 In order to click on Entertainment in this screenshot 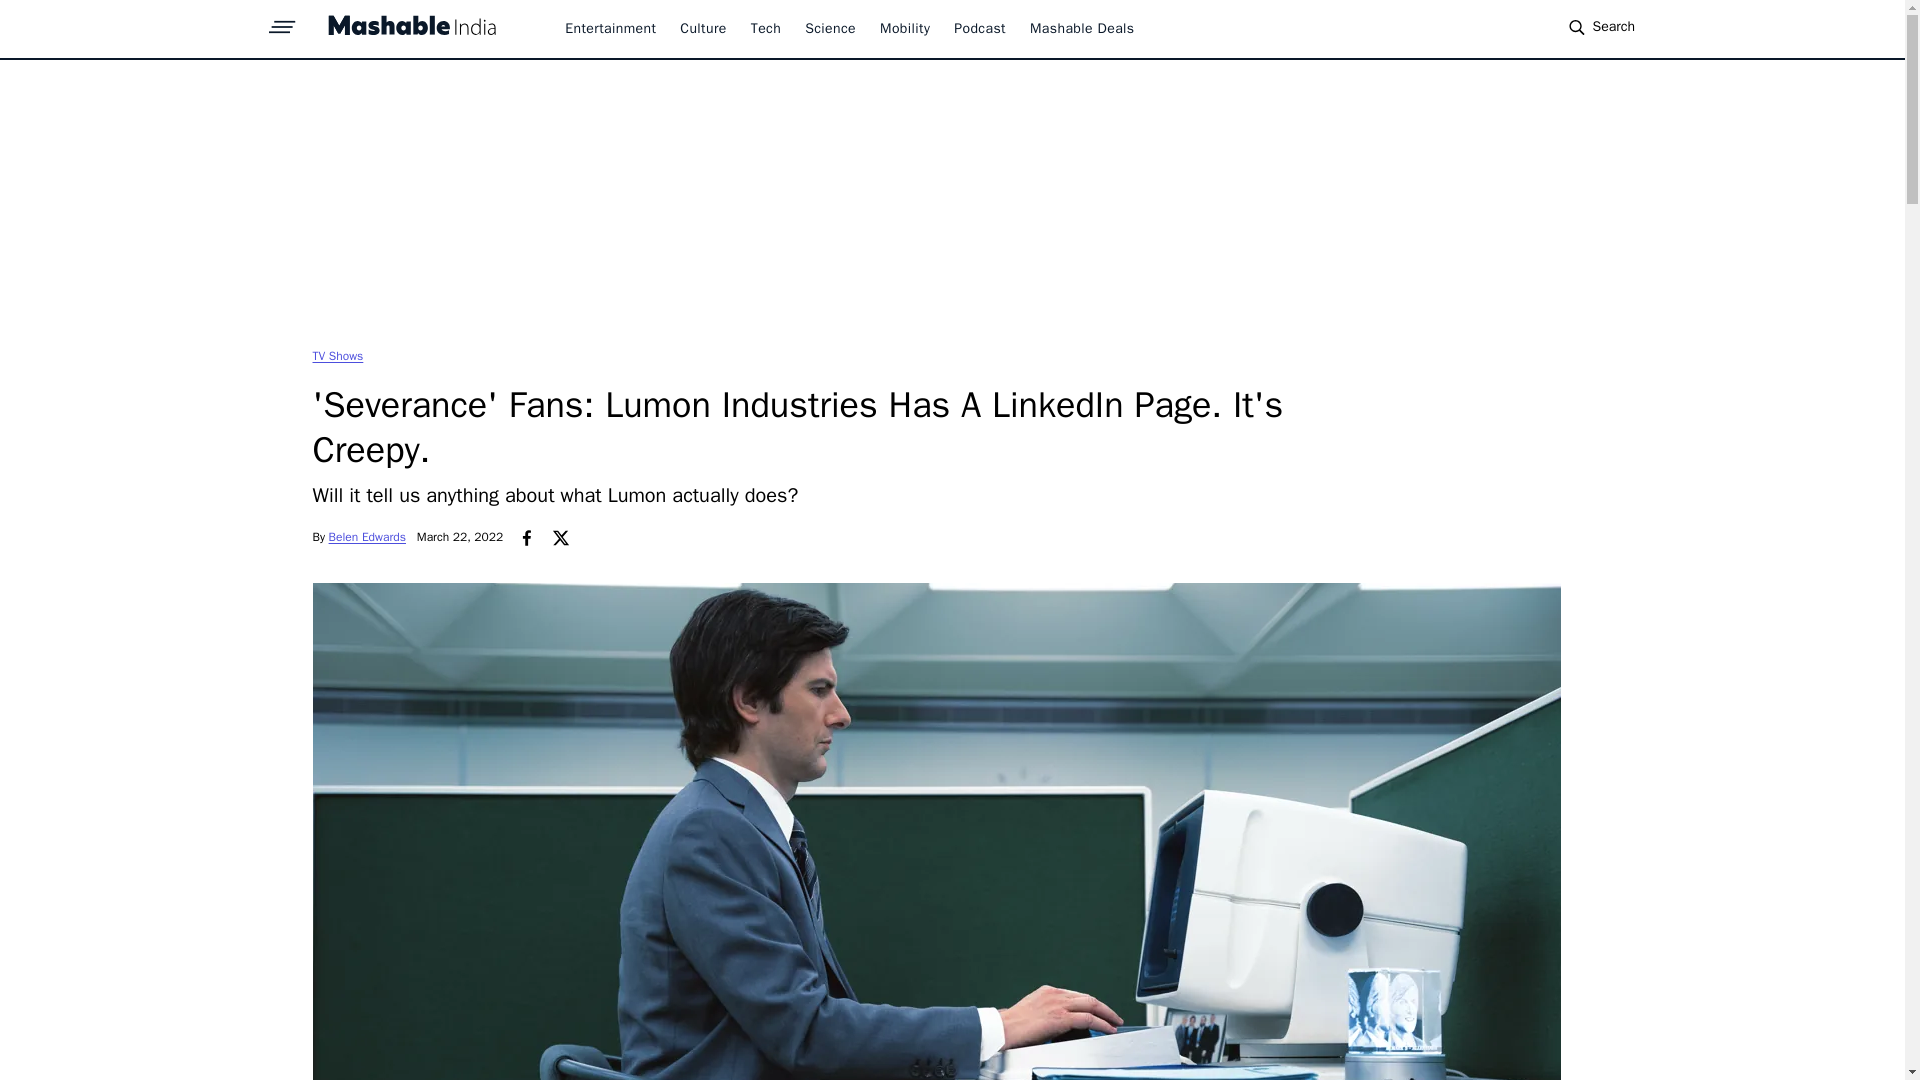, I will do `click(610, 28)`.